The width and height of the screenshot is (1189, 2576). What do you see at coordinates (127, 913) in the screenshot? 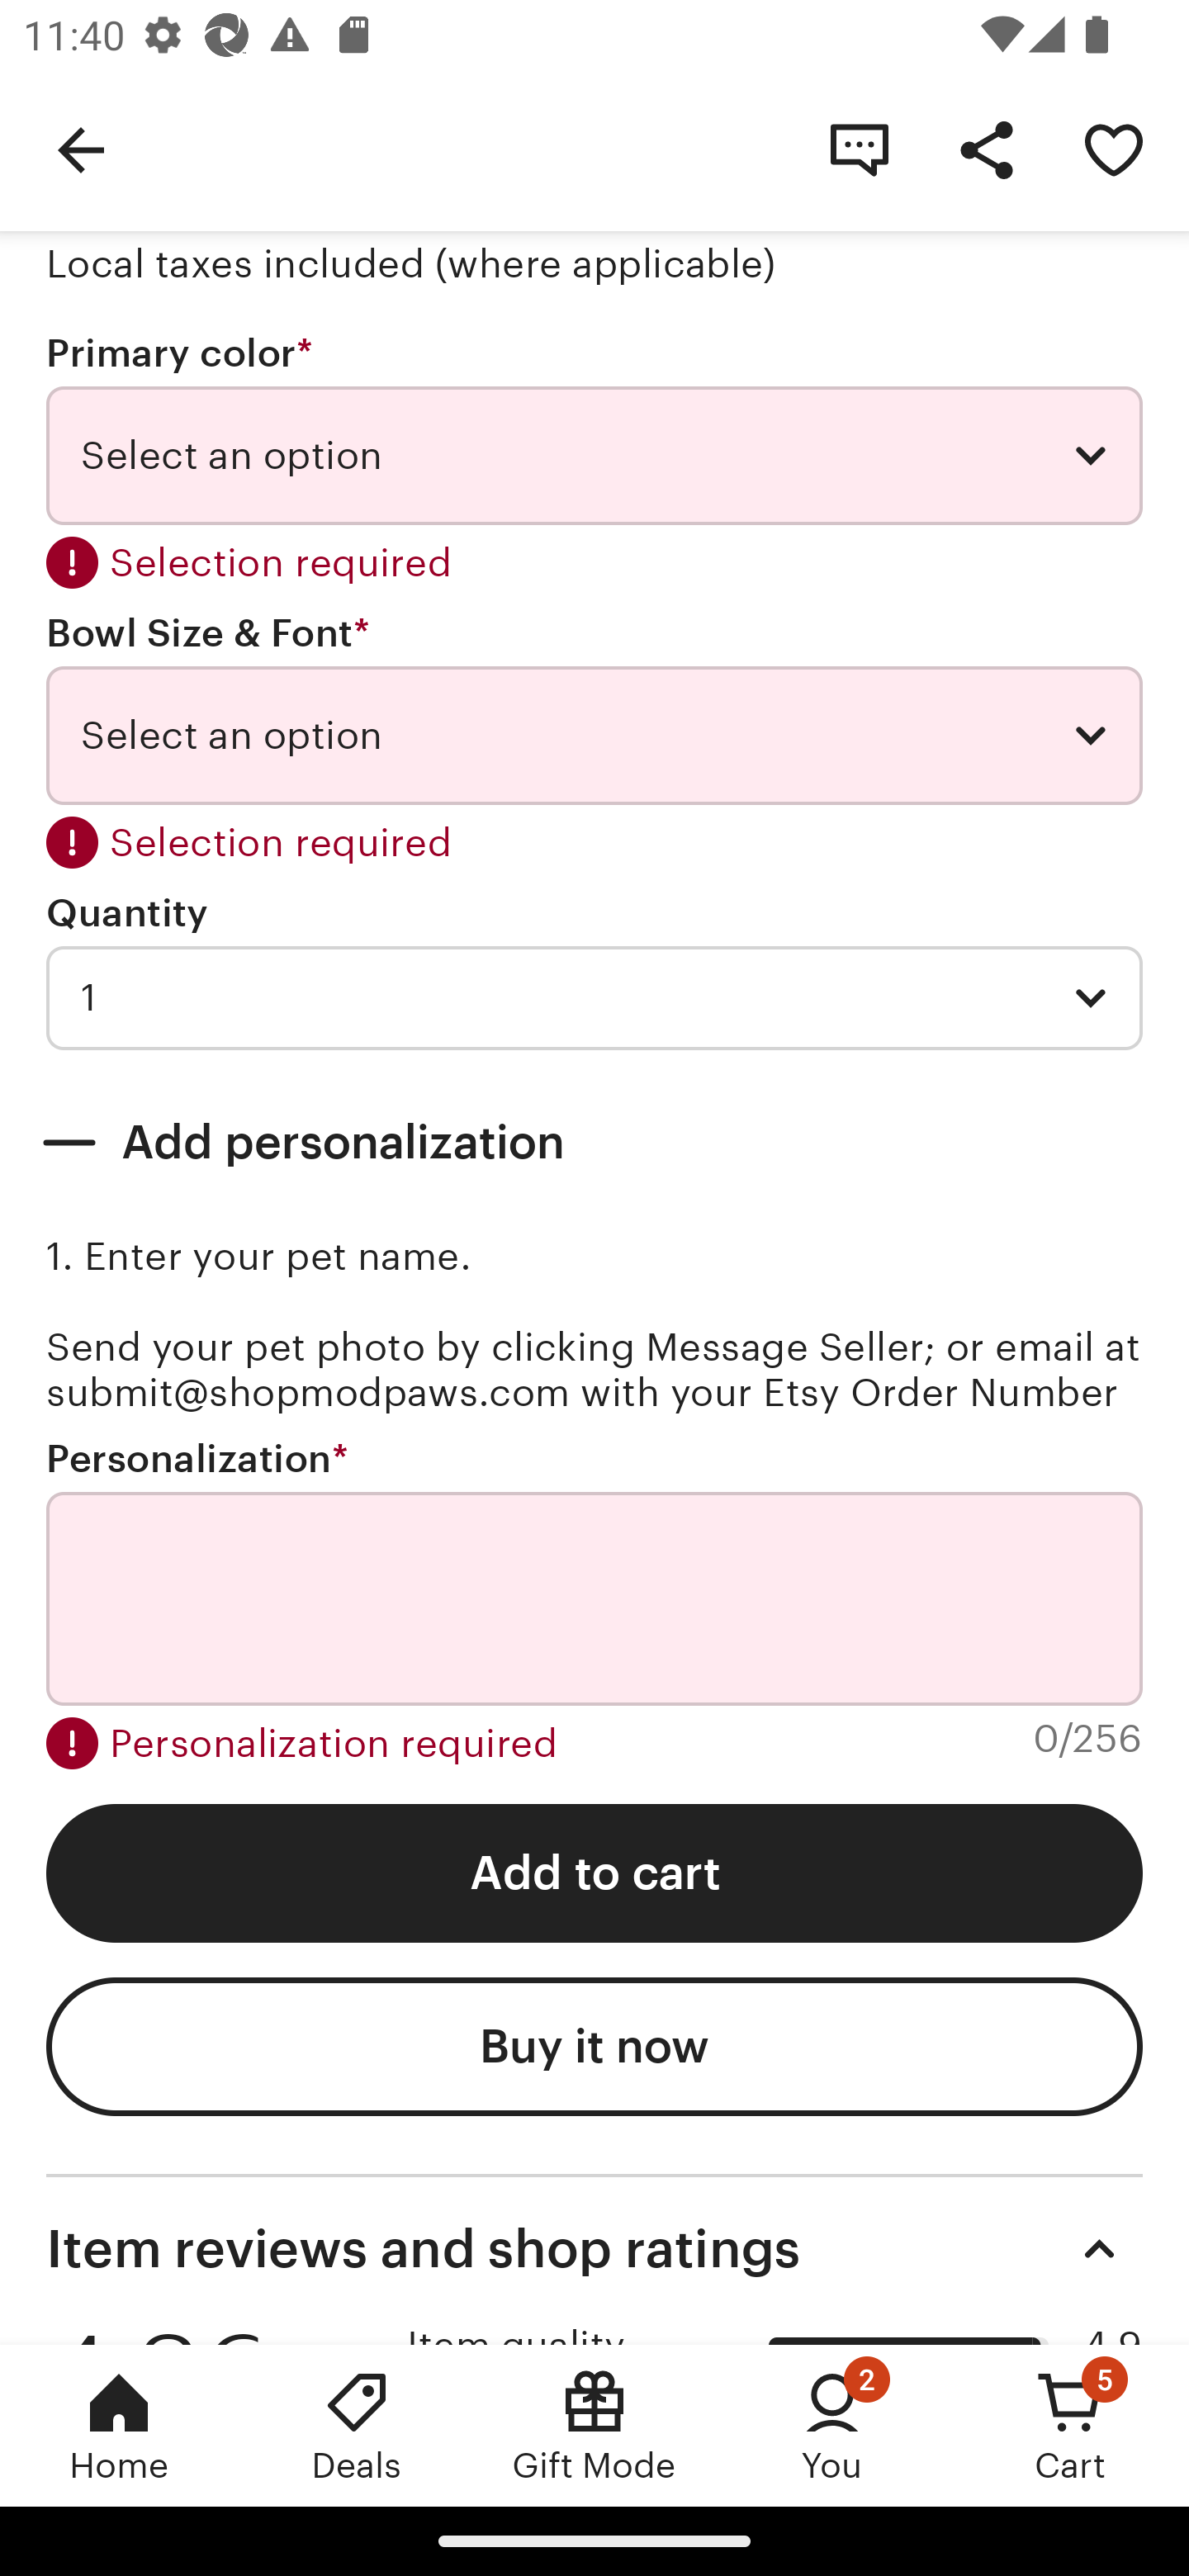
I see `Quantity` at bounding box center [127, 913].